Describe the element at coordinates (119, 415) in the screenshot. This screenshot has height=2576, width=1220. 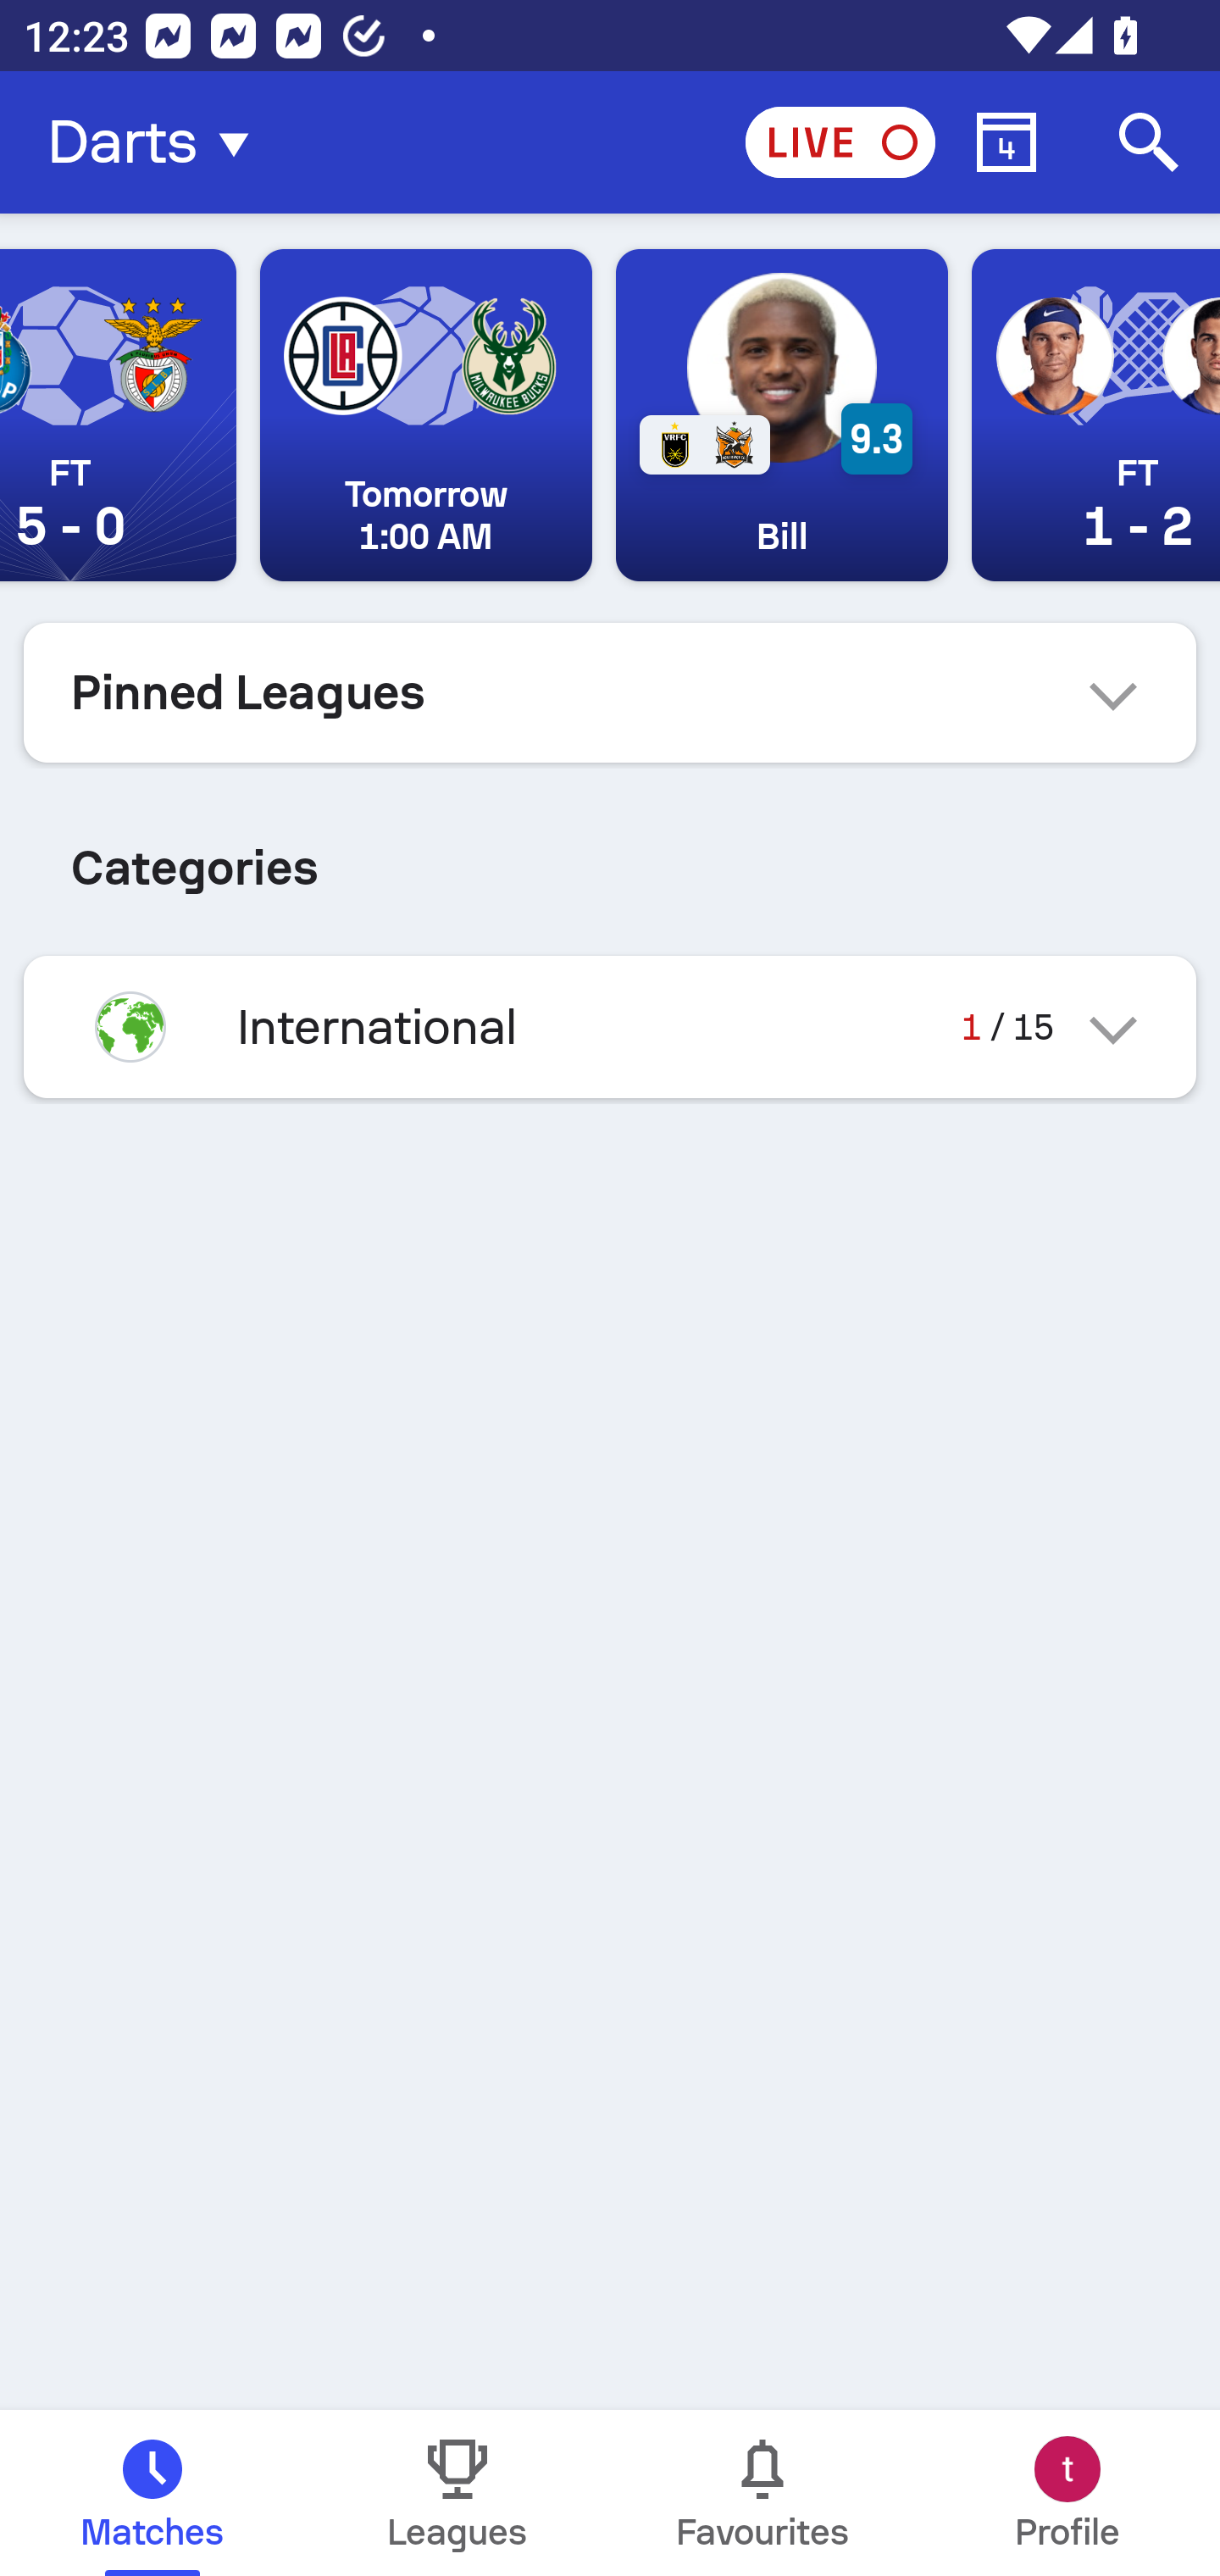
I see `FT 5 - 0` at that location.